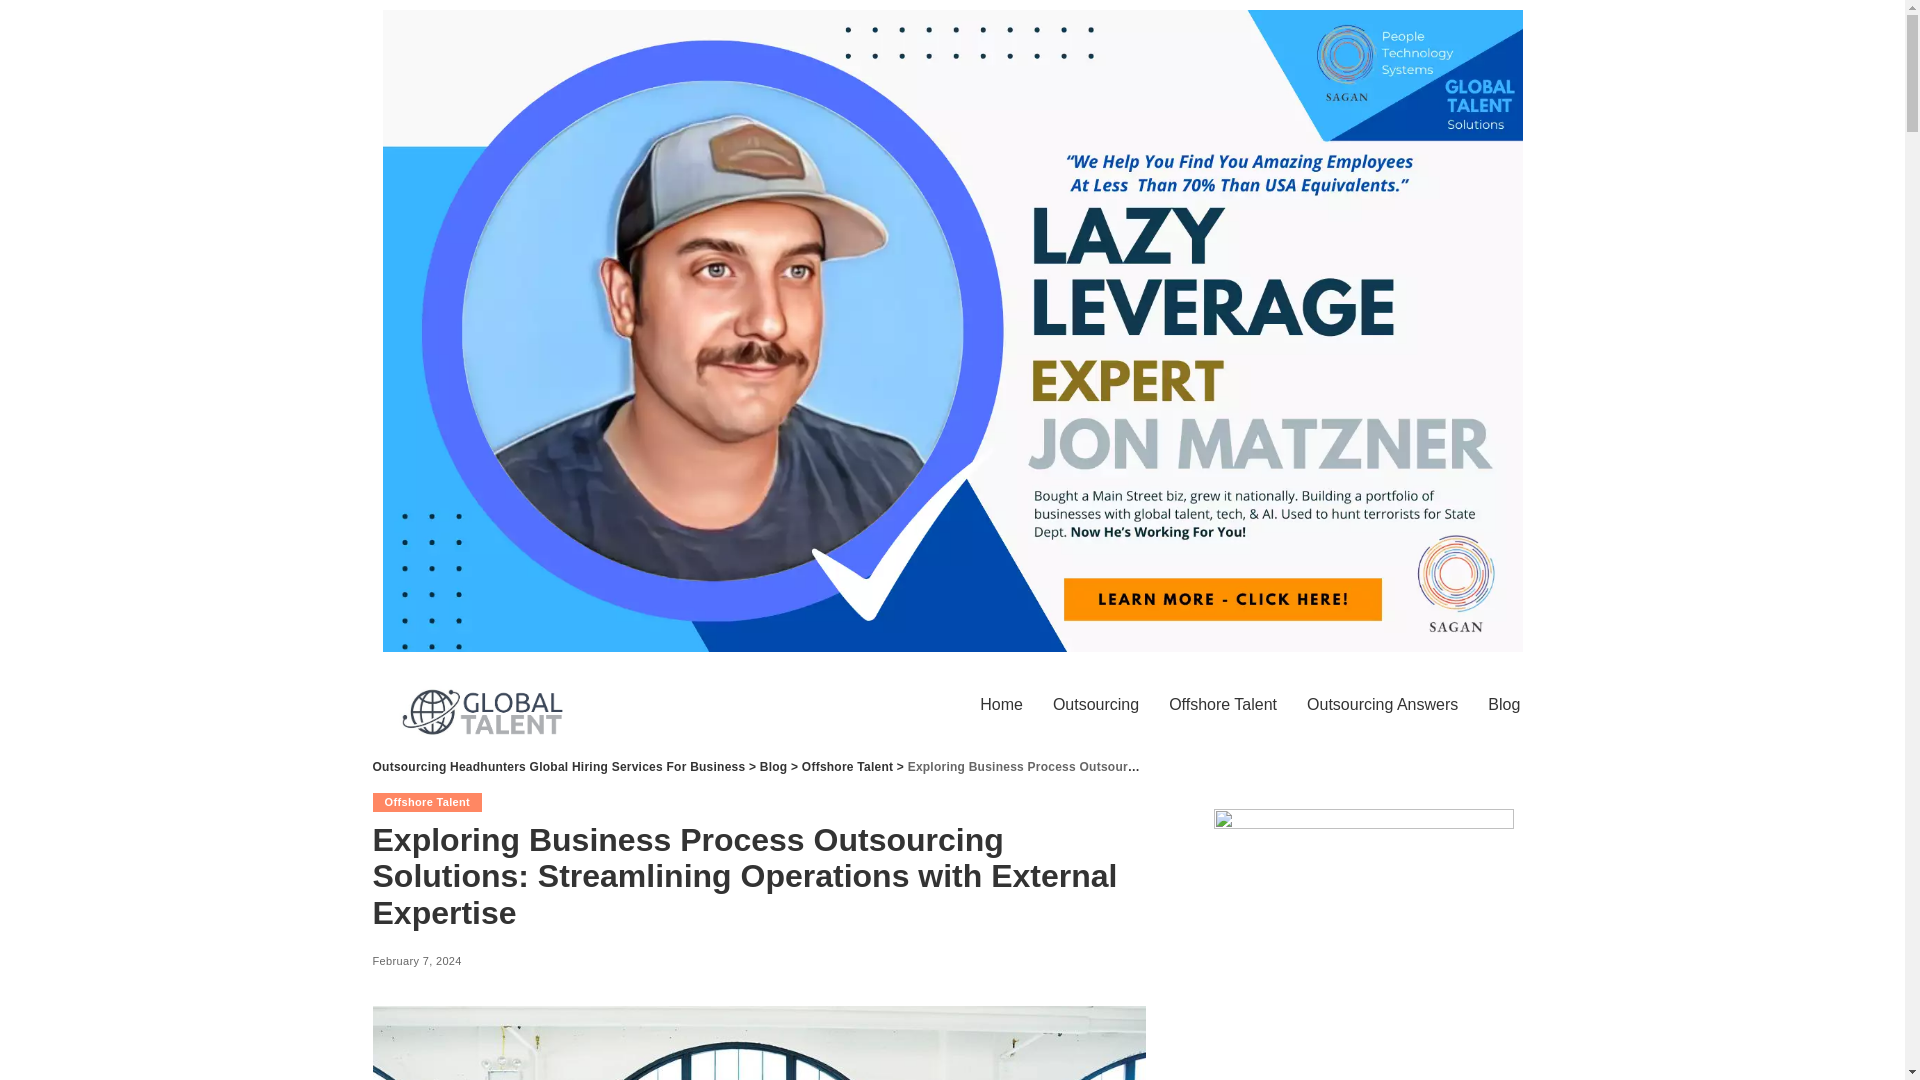  Describe the element at coordinates (1503, 704) in the screenshot. I see `Blog` at that location.